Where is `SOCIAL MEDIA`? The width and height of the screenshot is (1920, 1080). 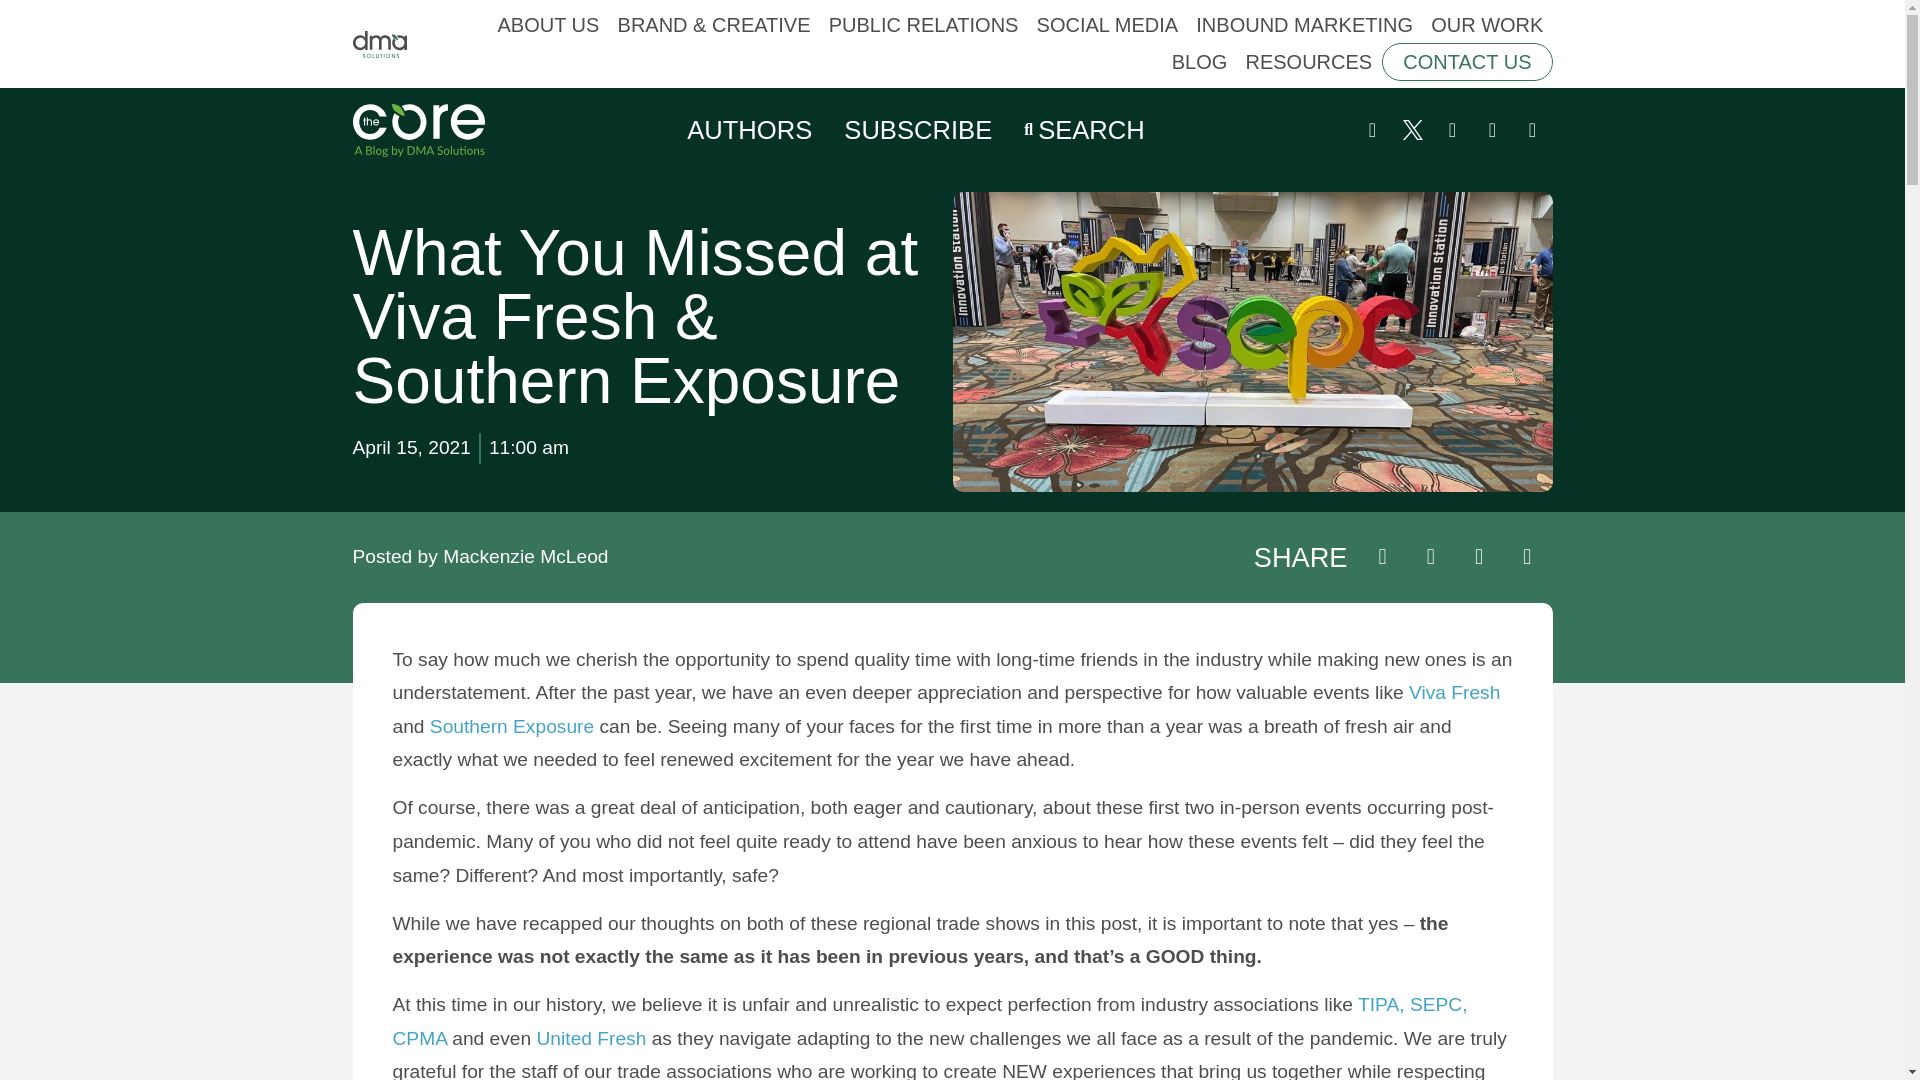 SOCIAL MEDIA is located at coordinates (1108, 24).